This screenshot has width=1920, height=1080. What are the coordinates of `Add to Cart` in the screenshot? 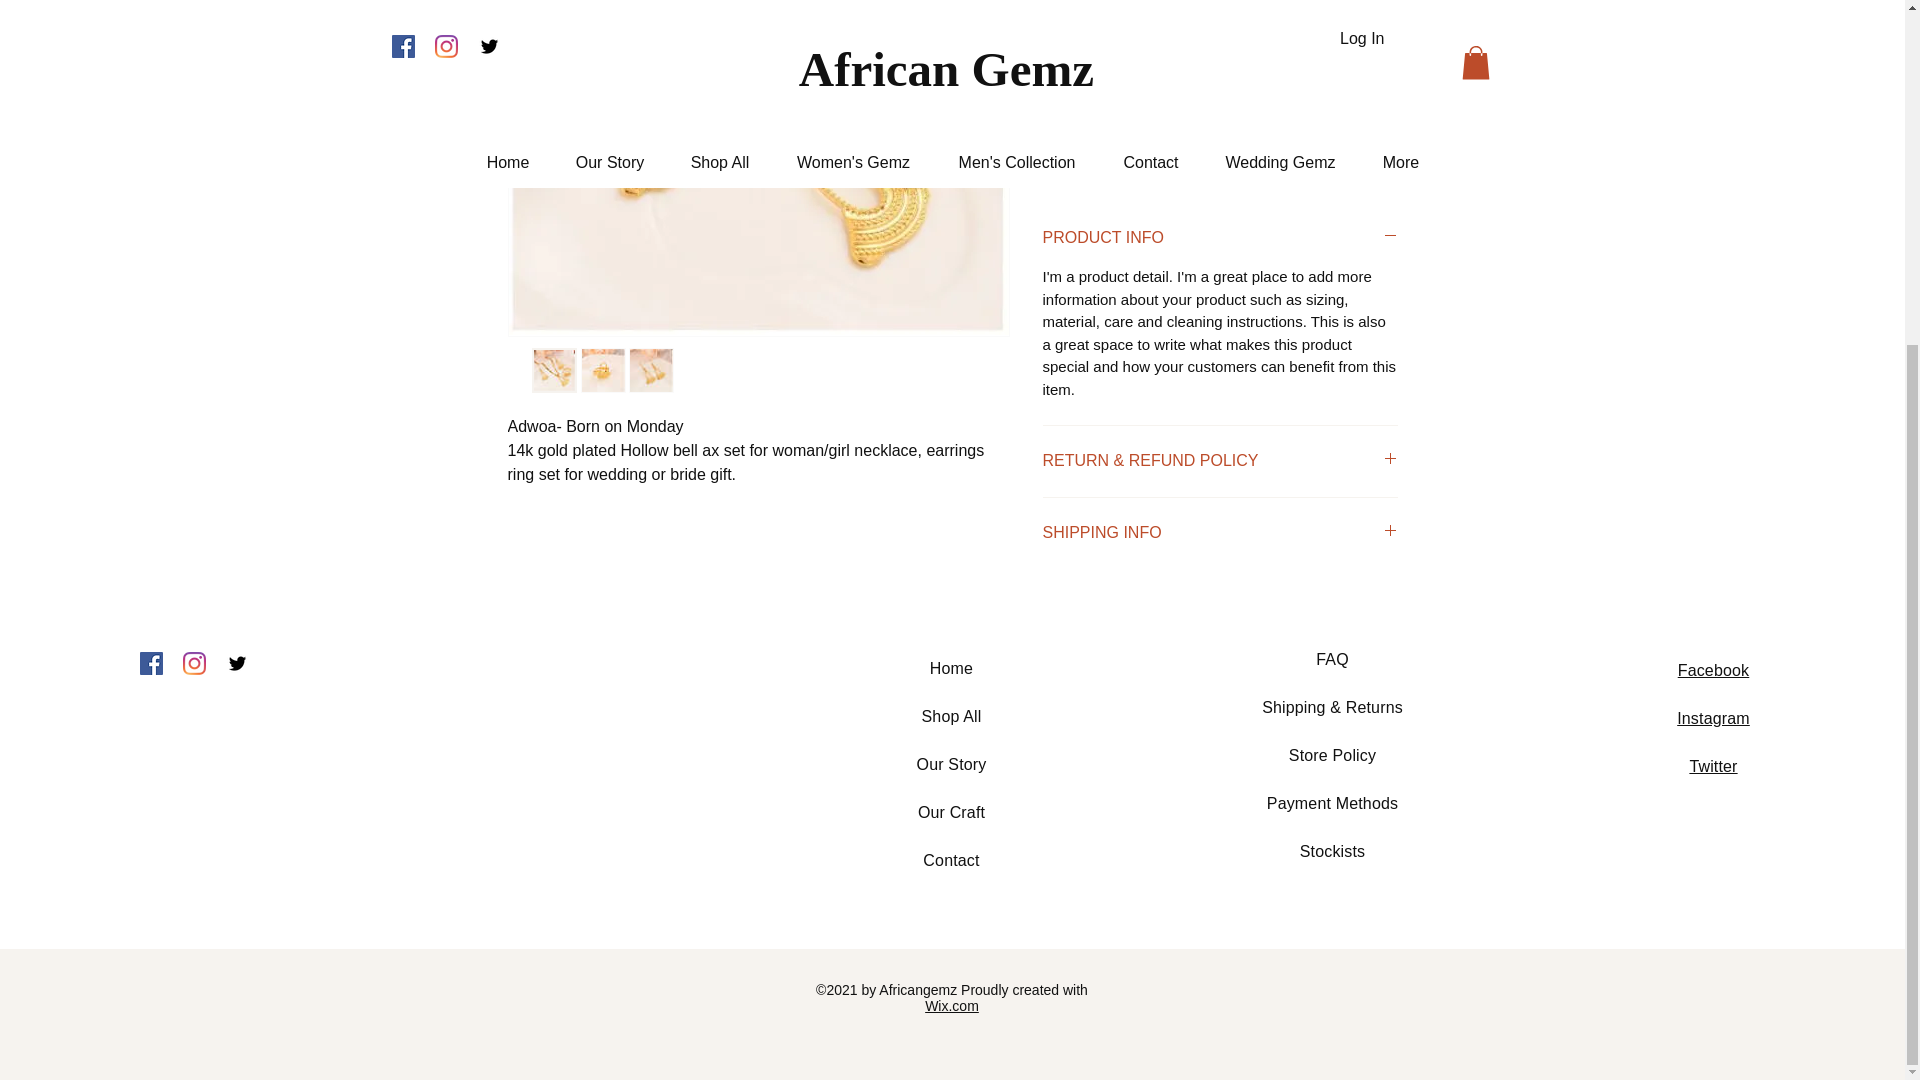 It's located at (1194, 104).